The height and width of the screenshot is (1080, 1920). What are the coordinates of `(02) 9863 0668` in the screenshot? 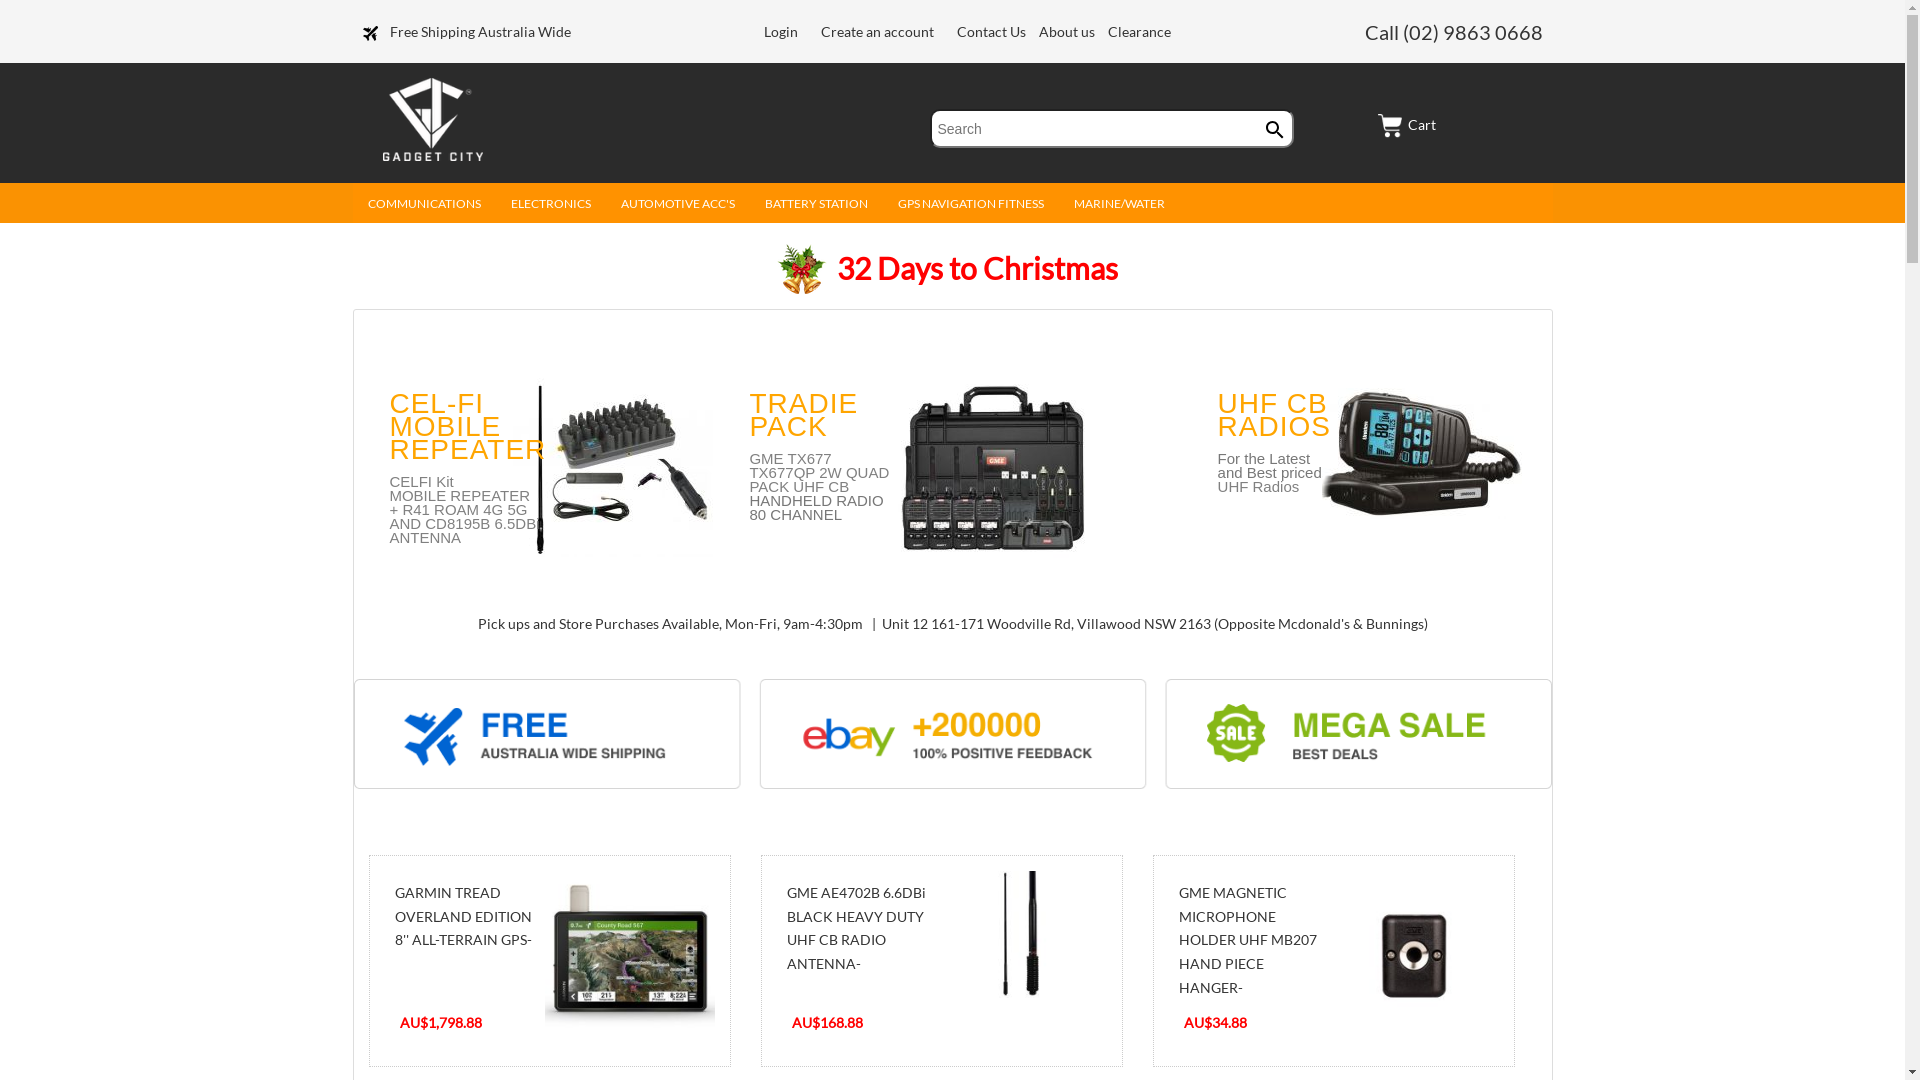 It's located at (1472, 32).